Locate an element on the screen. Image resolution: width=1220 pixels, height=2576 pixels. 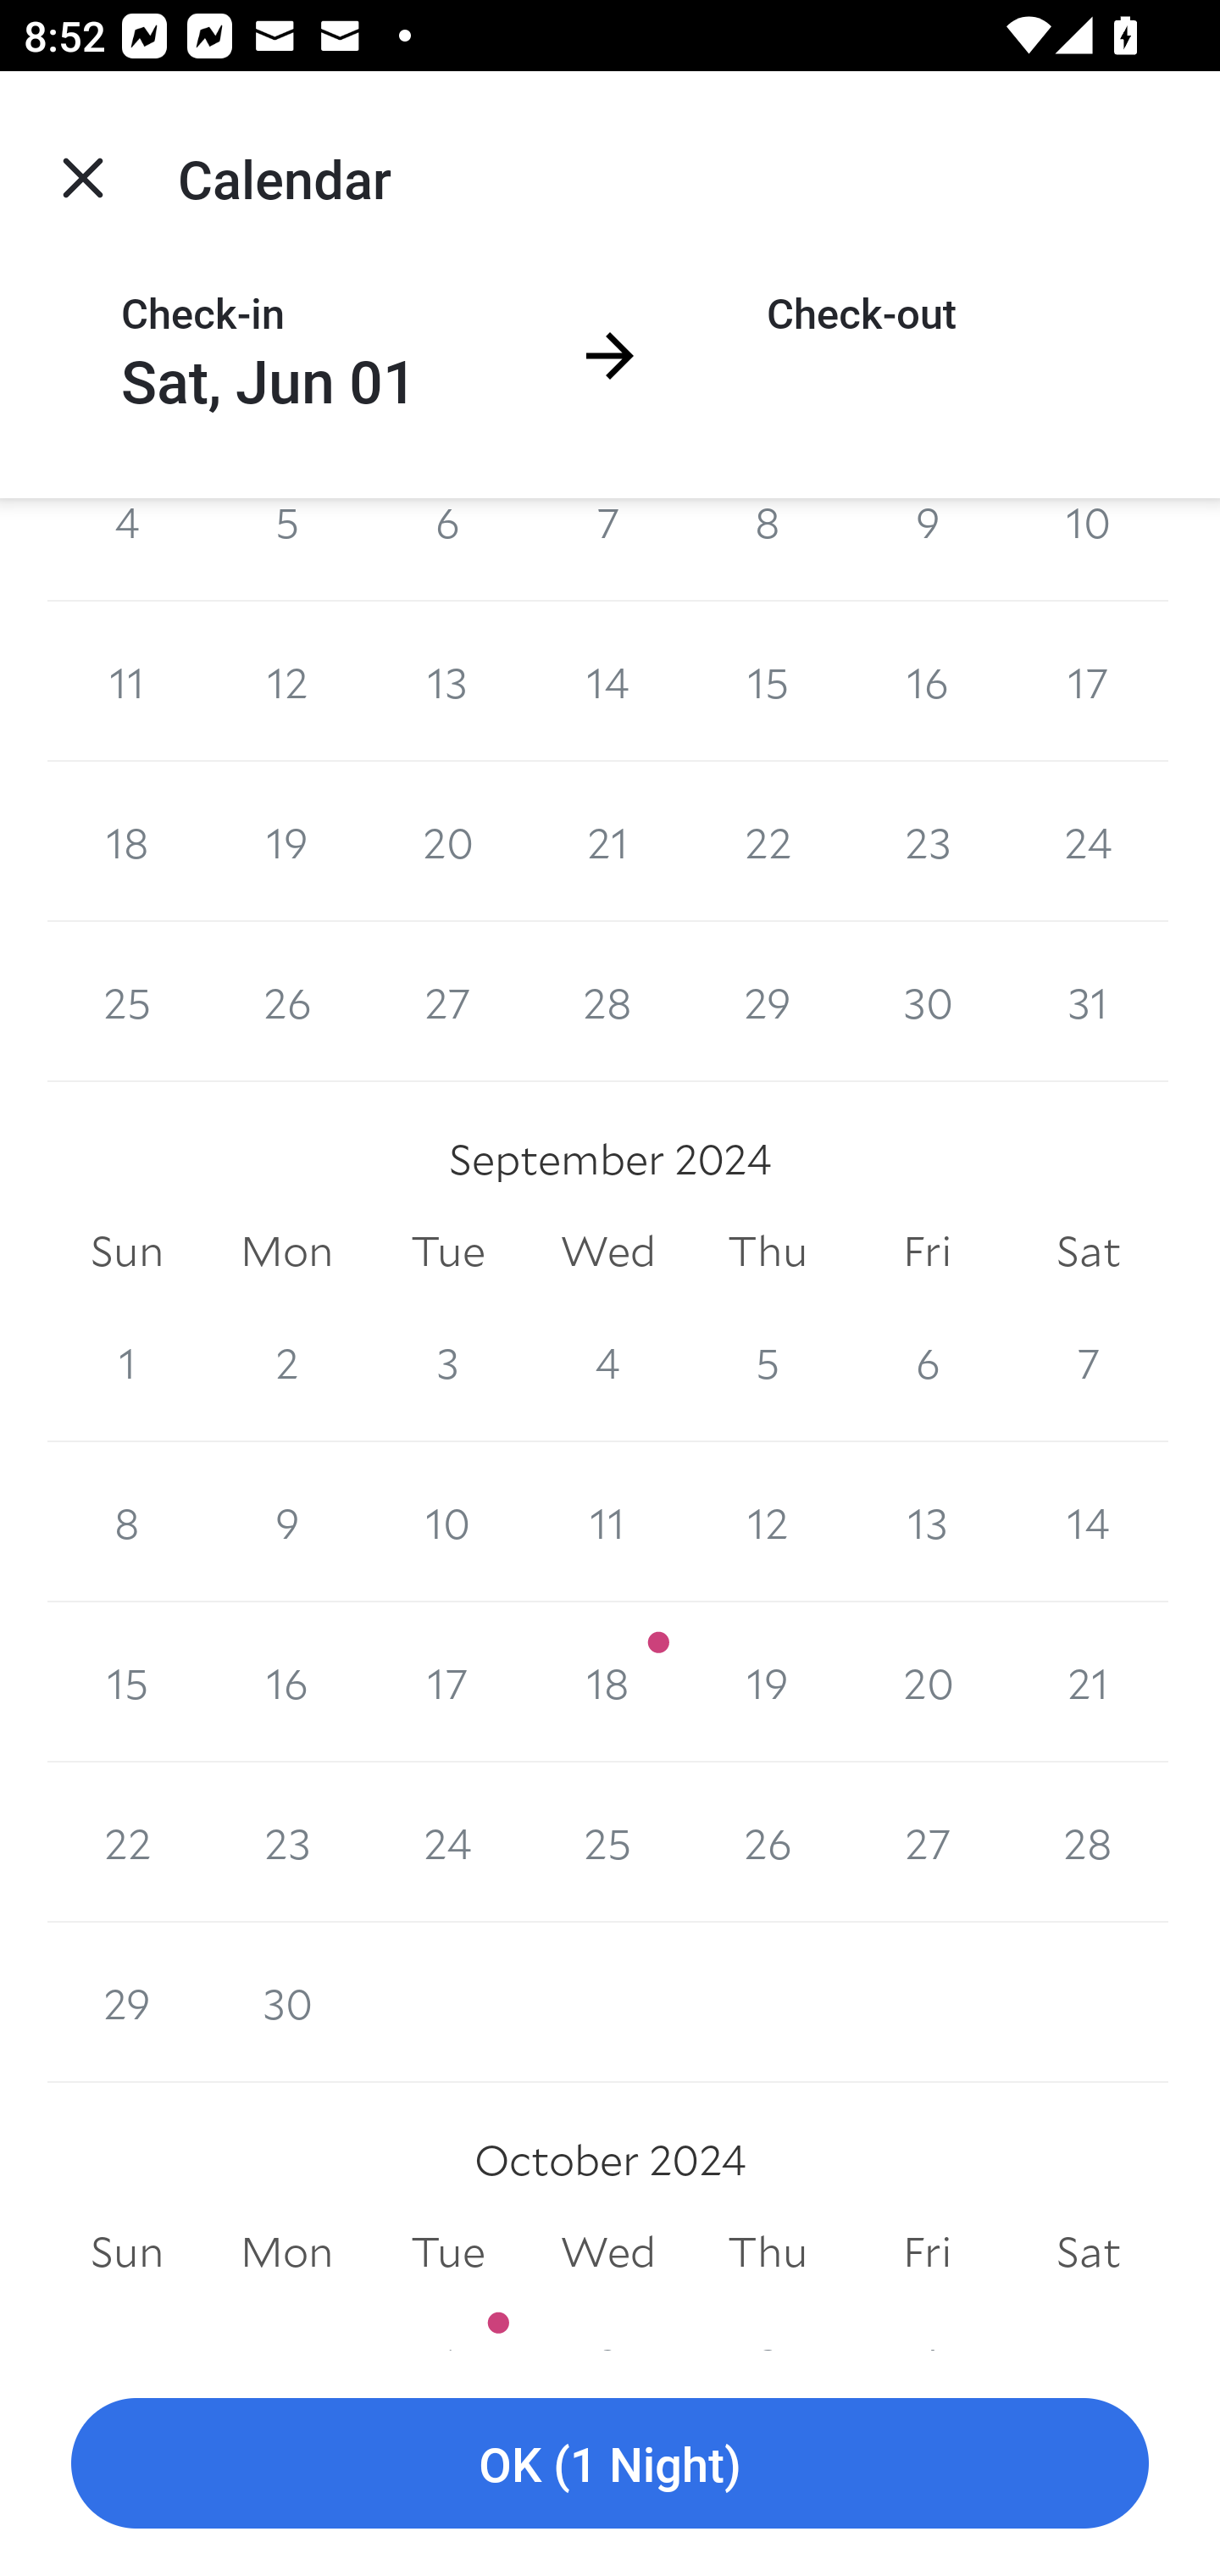
18 18 September 2024 is located at coordinates (608, 1681).